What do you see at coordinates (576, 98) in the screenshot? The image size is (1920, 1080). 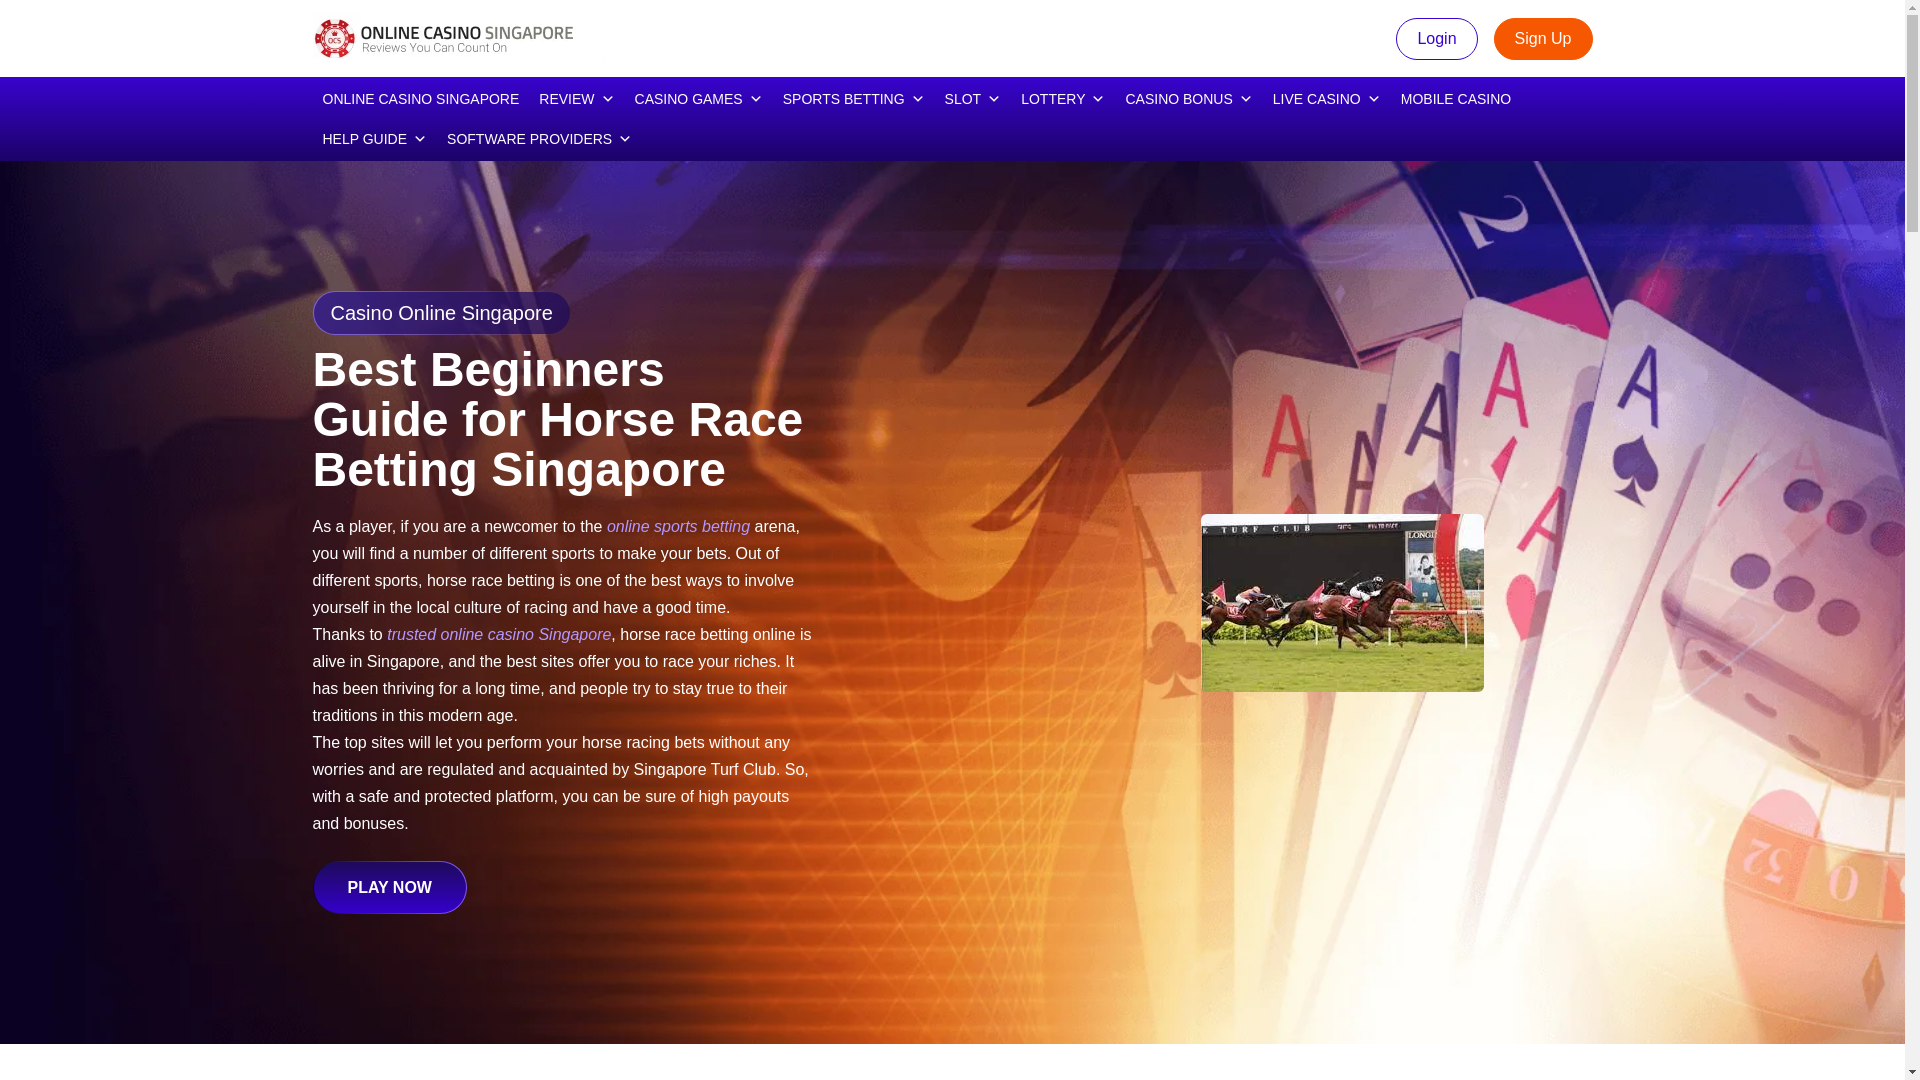 I see `REVIEW` at bounding box center [576, 98].